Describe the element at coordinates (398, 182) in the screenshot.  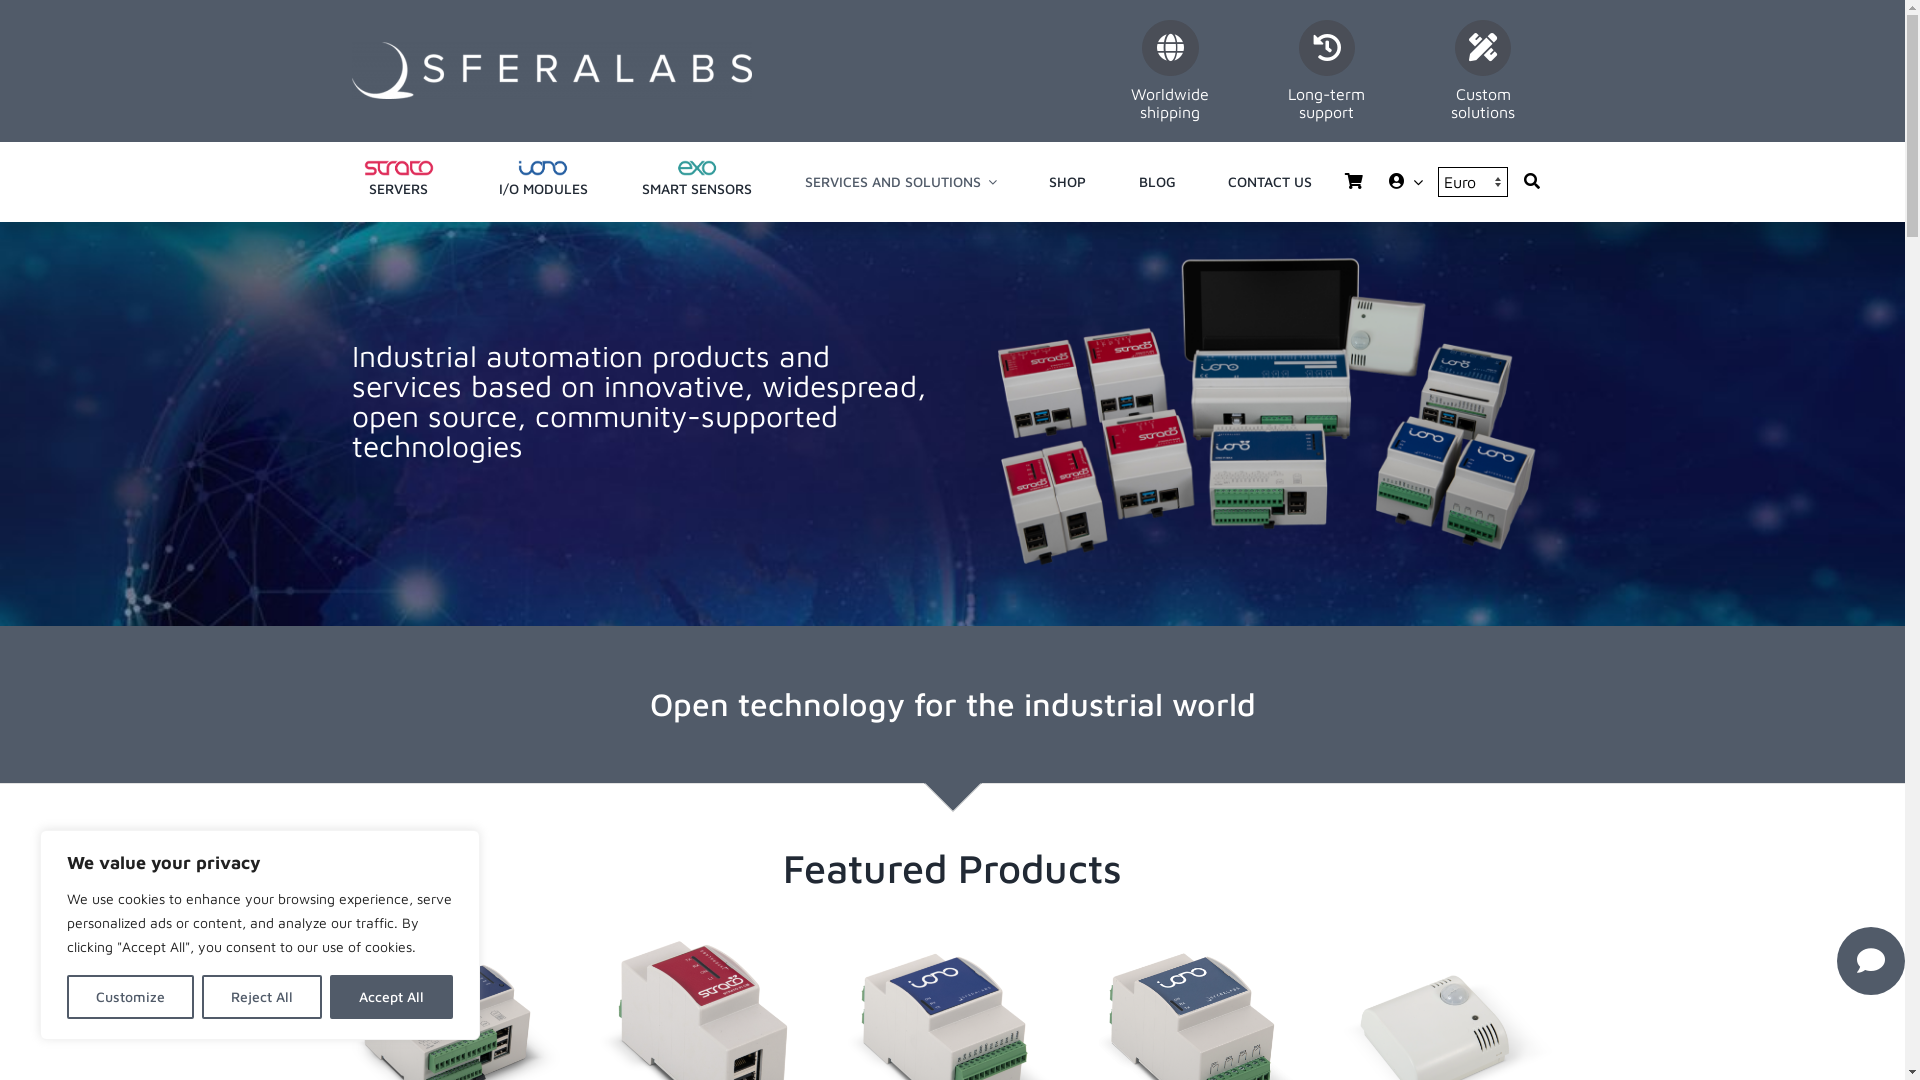
I see `SERVERS` at that location.